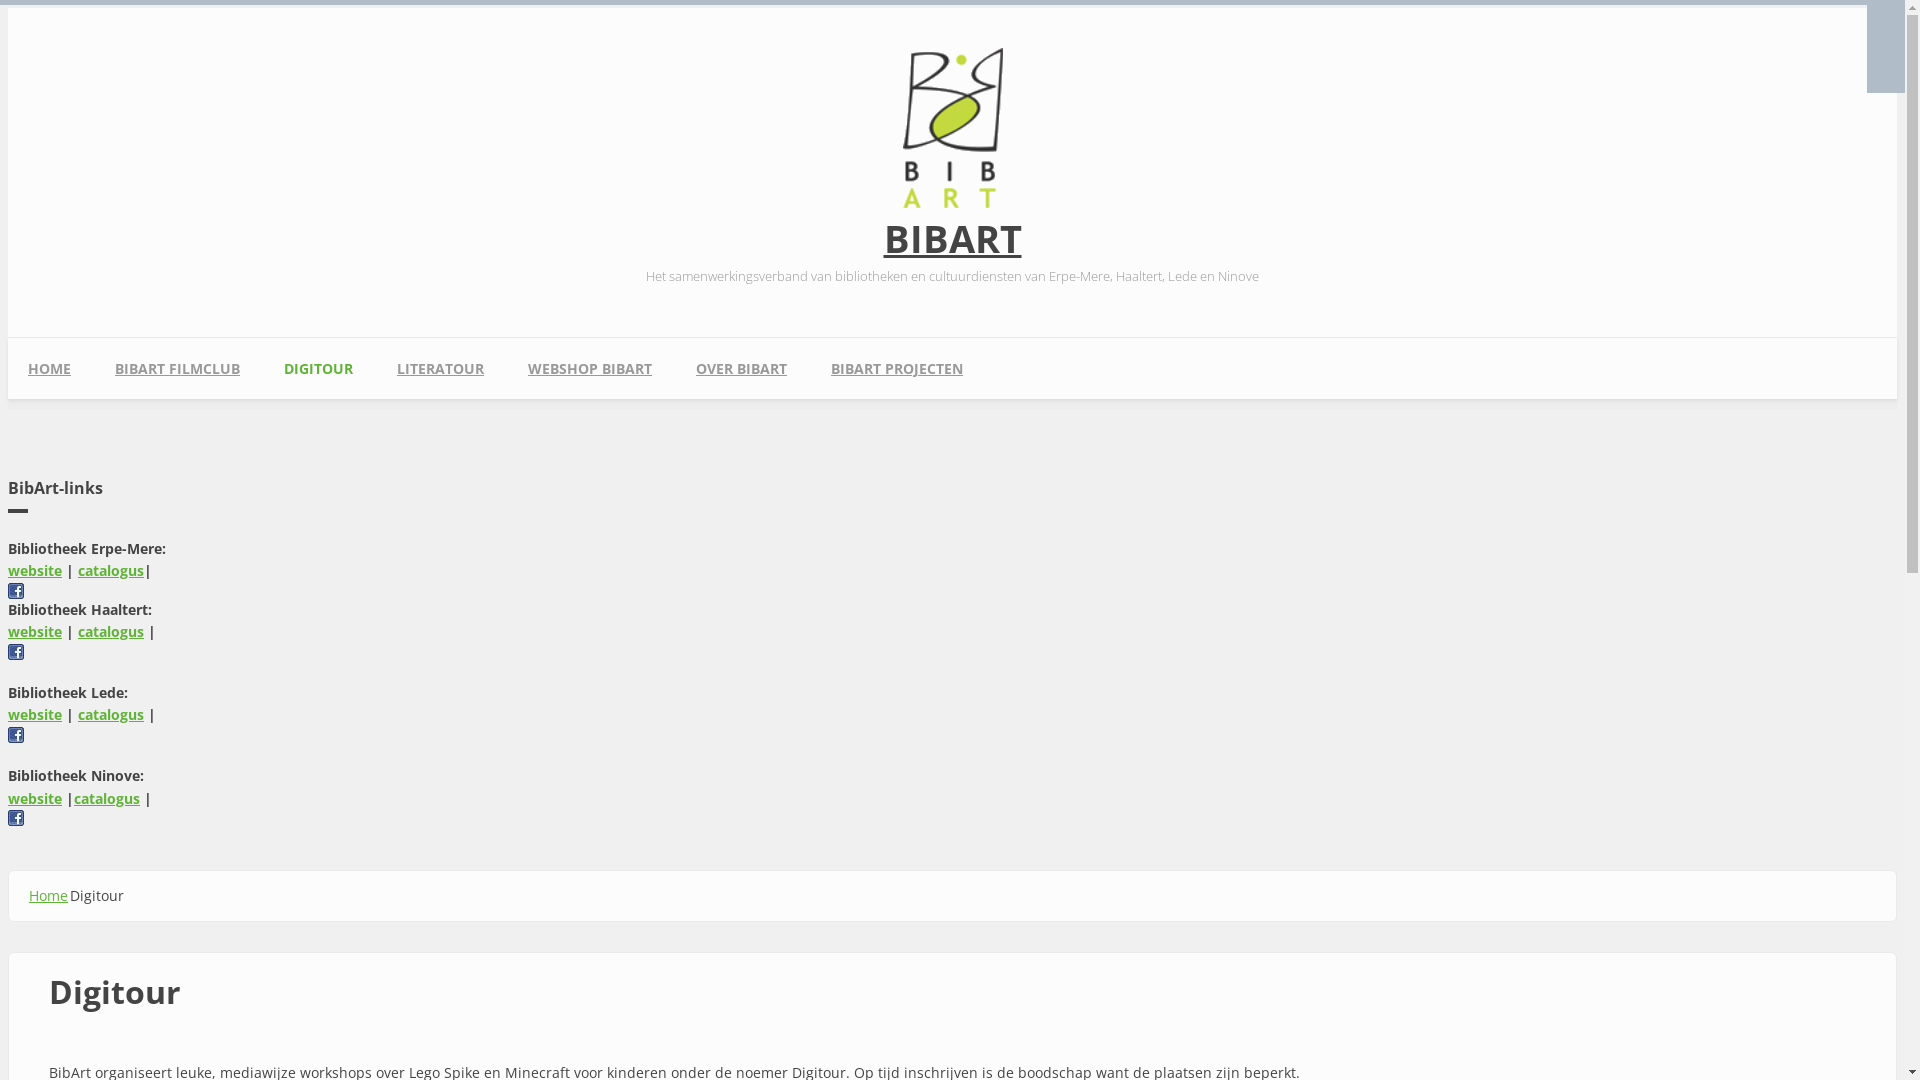 Image resolution: width=1920 pixels, height=1080 pixels. What do you see at coordinates (111, 632) in the screenshot?
I see `catalogus` at bounding box center [111, 632].